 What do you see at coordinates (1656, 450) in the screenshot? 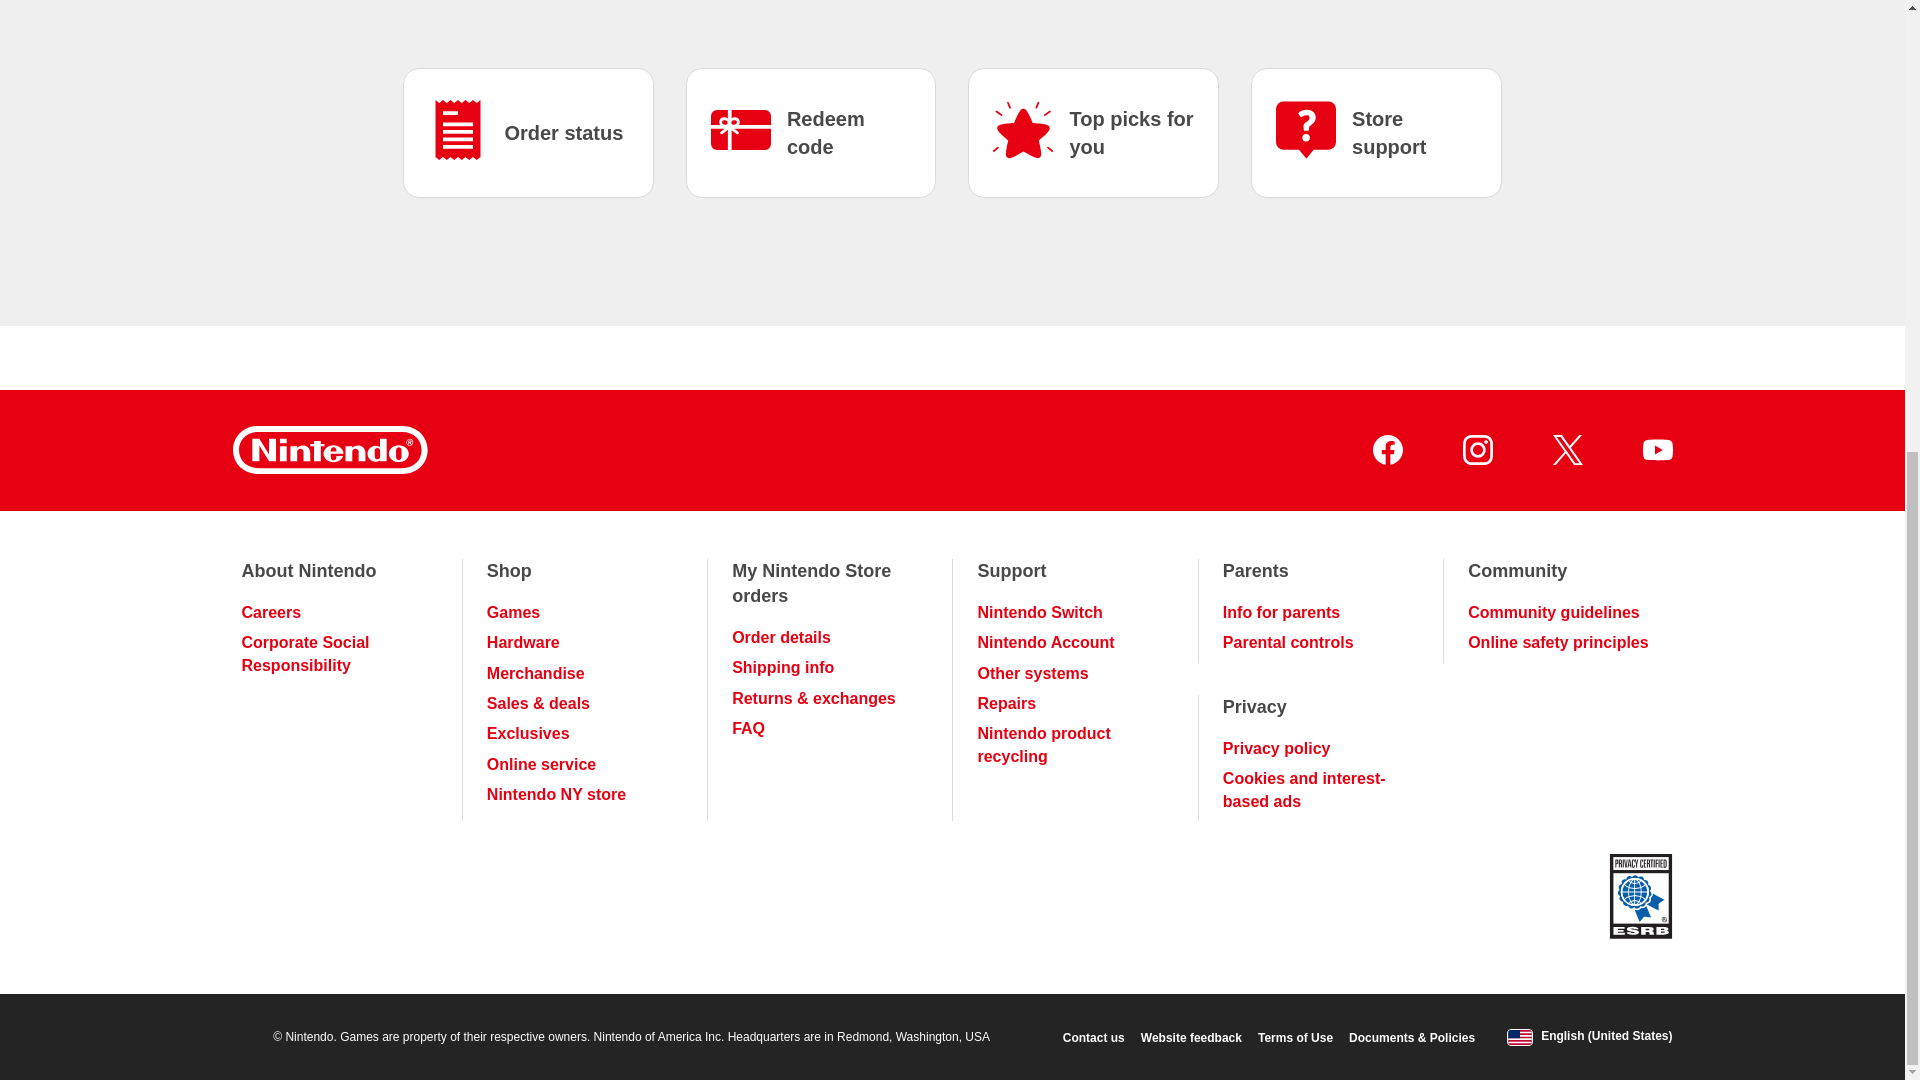
I see `Nintendo on YouTube` at bounding box center [1656, 450].